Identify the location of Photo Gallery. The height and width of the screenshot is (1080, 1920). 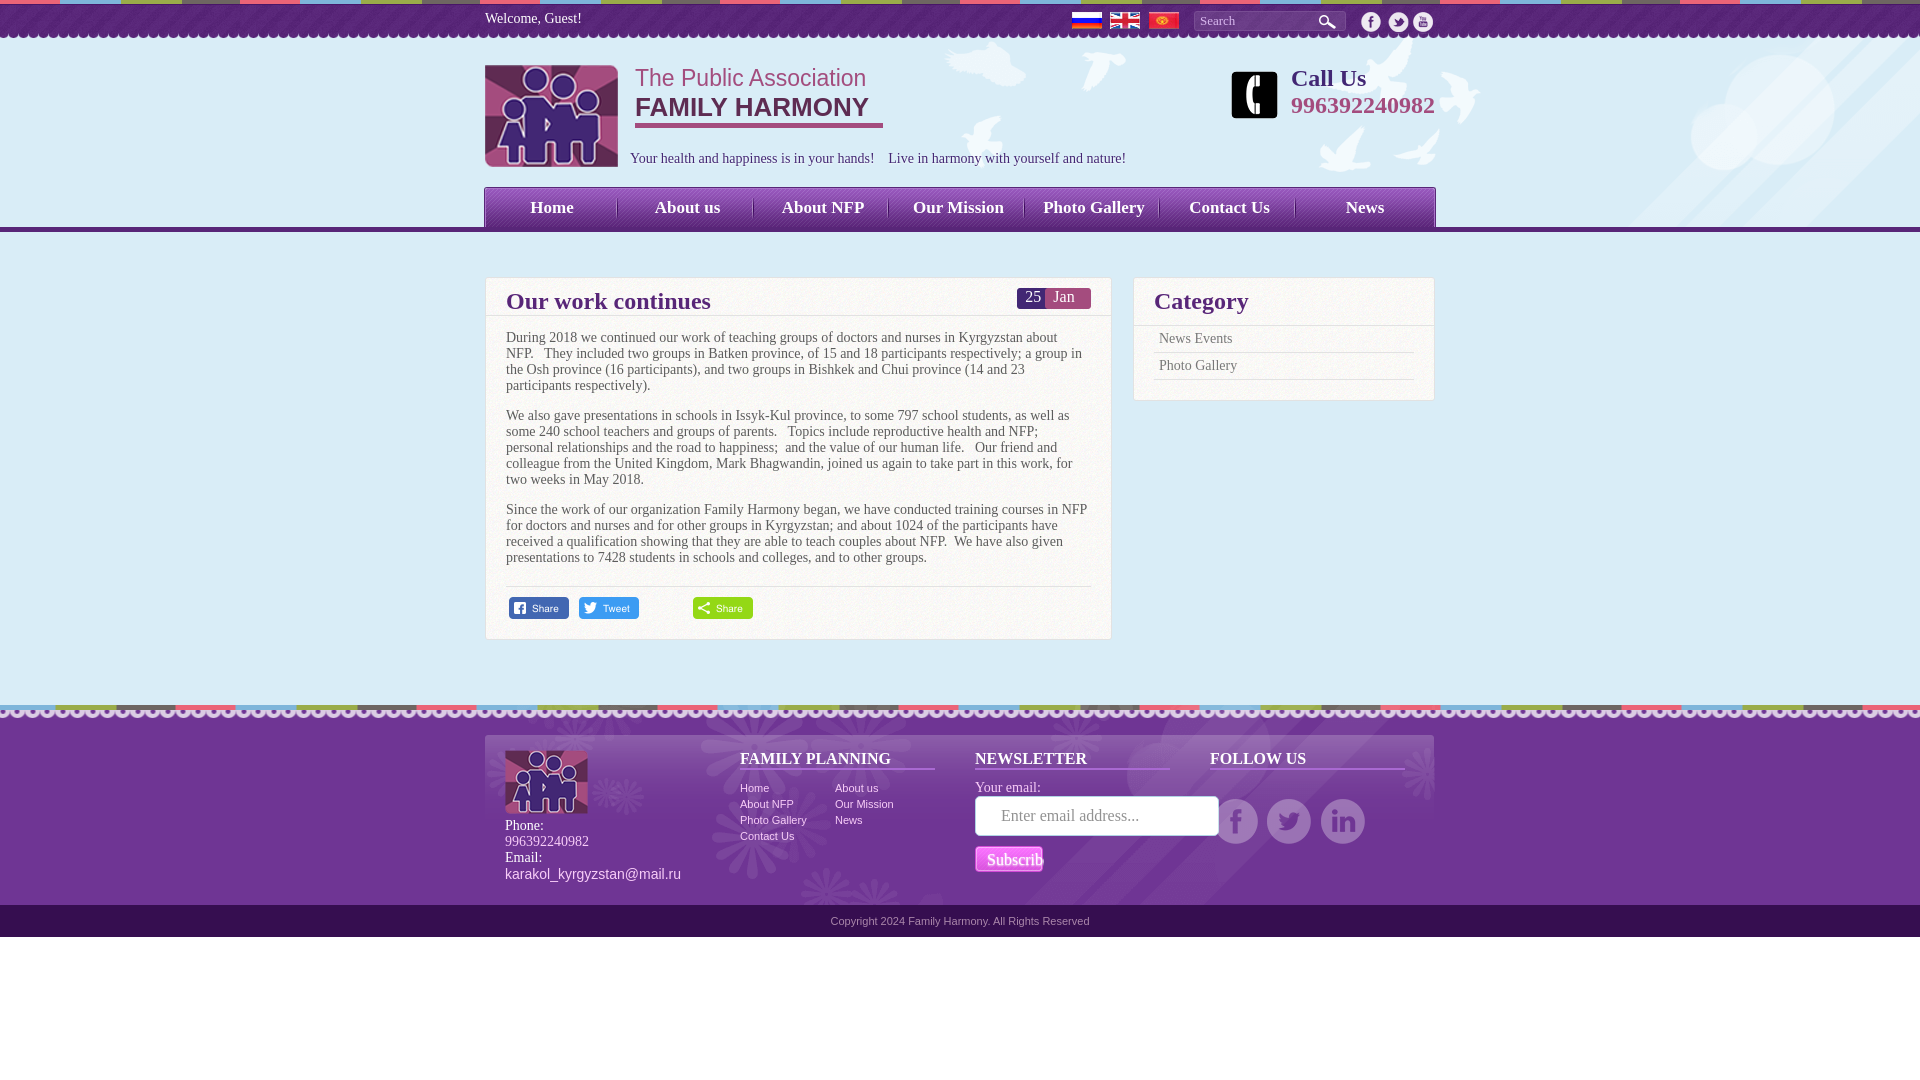
(1398, 22).